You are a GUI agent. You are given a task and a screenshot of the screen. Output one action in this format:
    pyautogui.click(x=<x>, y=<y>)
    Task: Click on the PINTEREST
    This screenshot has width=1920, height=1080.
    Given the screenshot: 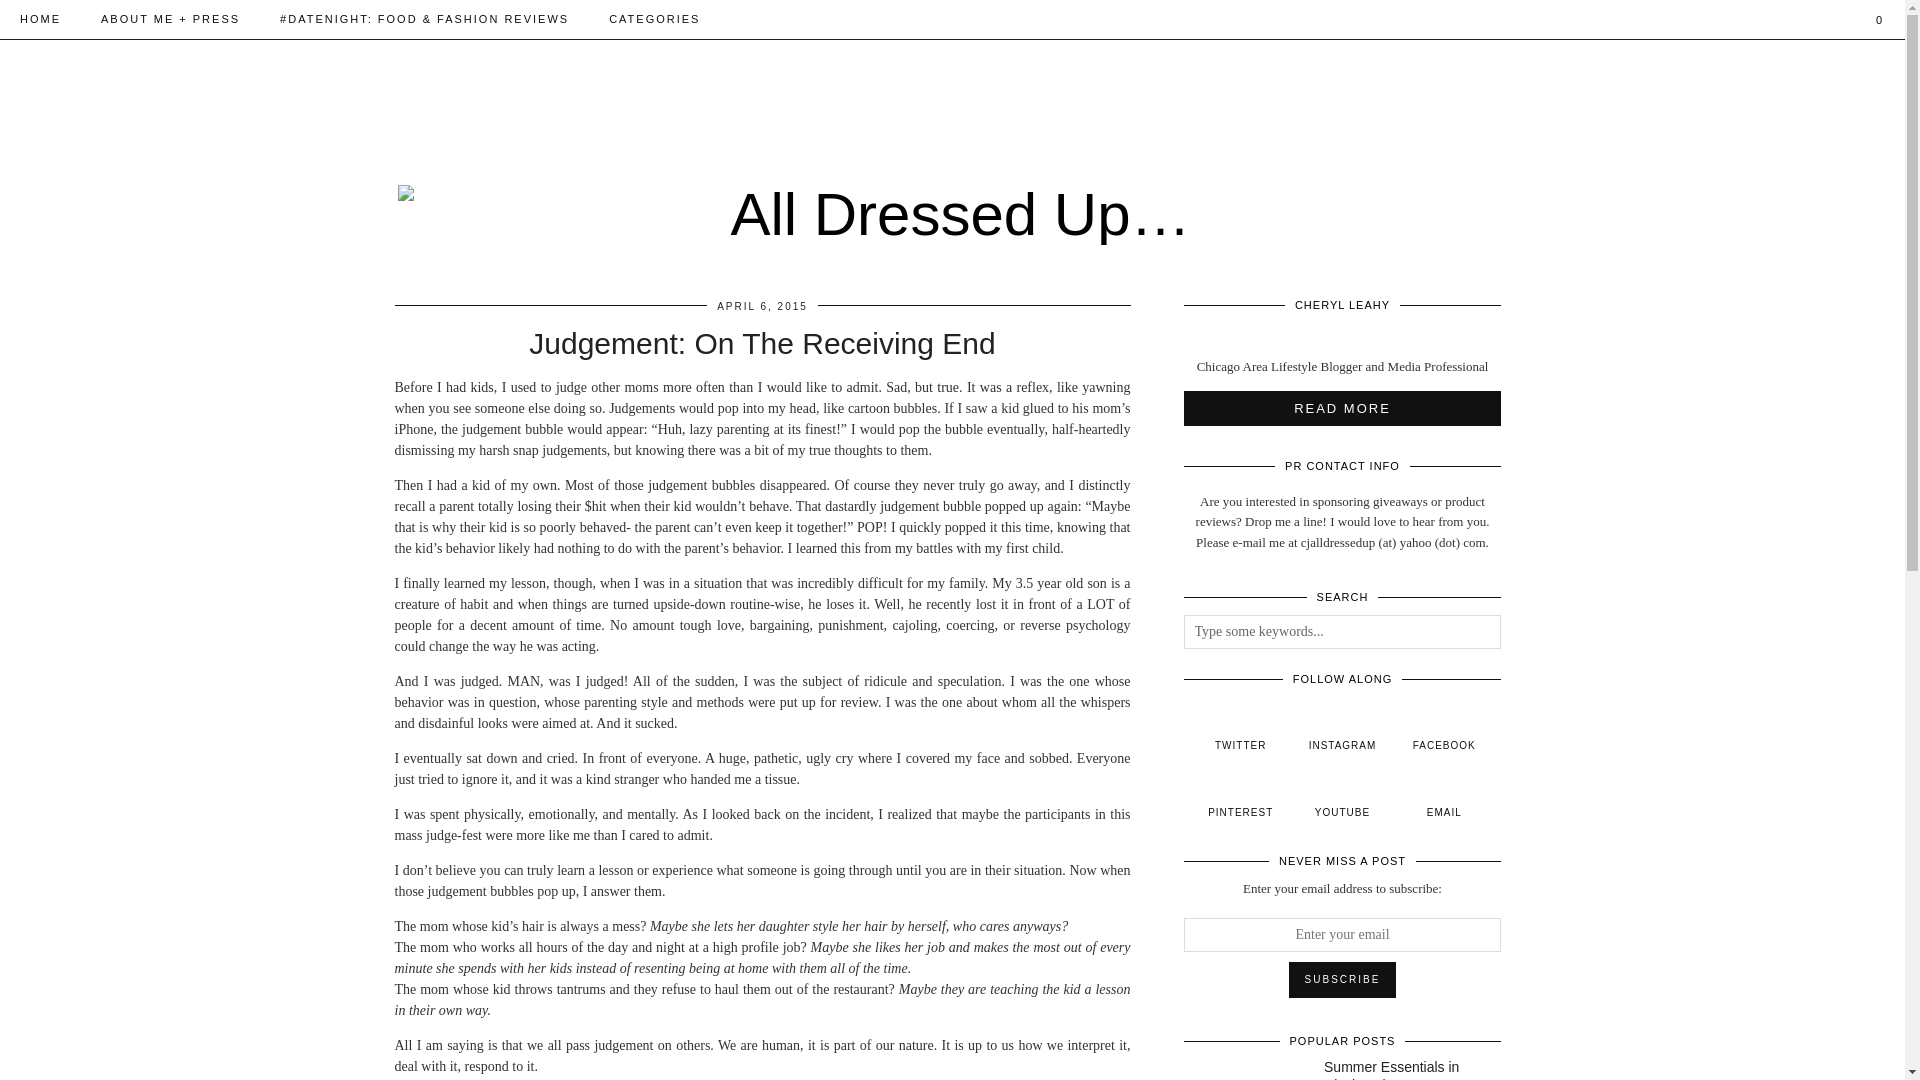 What is the action you would take?
    pyautogui.click(x=1241, y=797)
    